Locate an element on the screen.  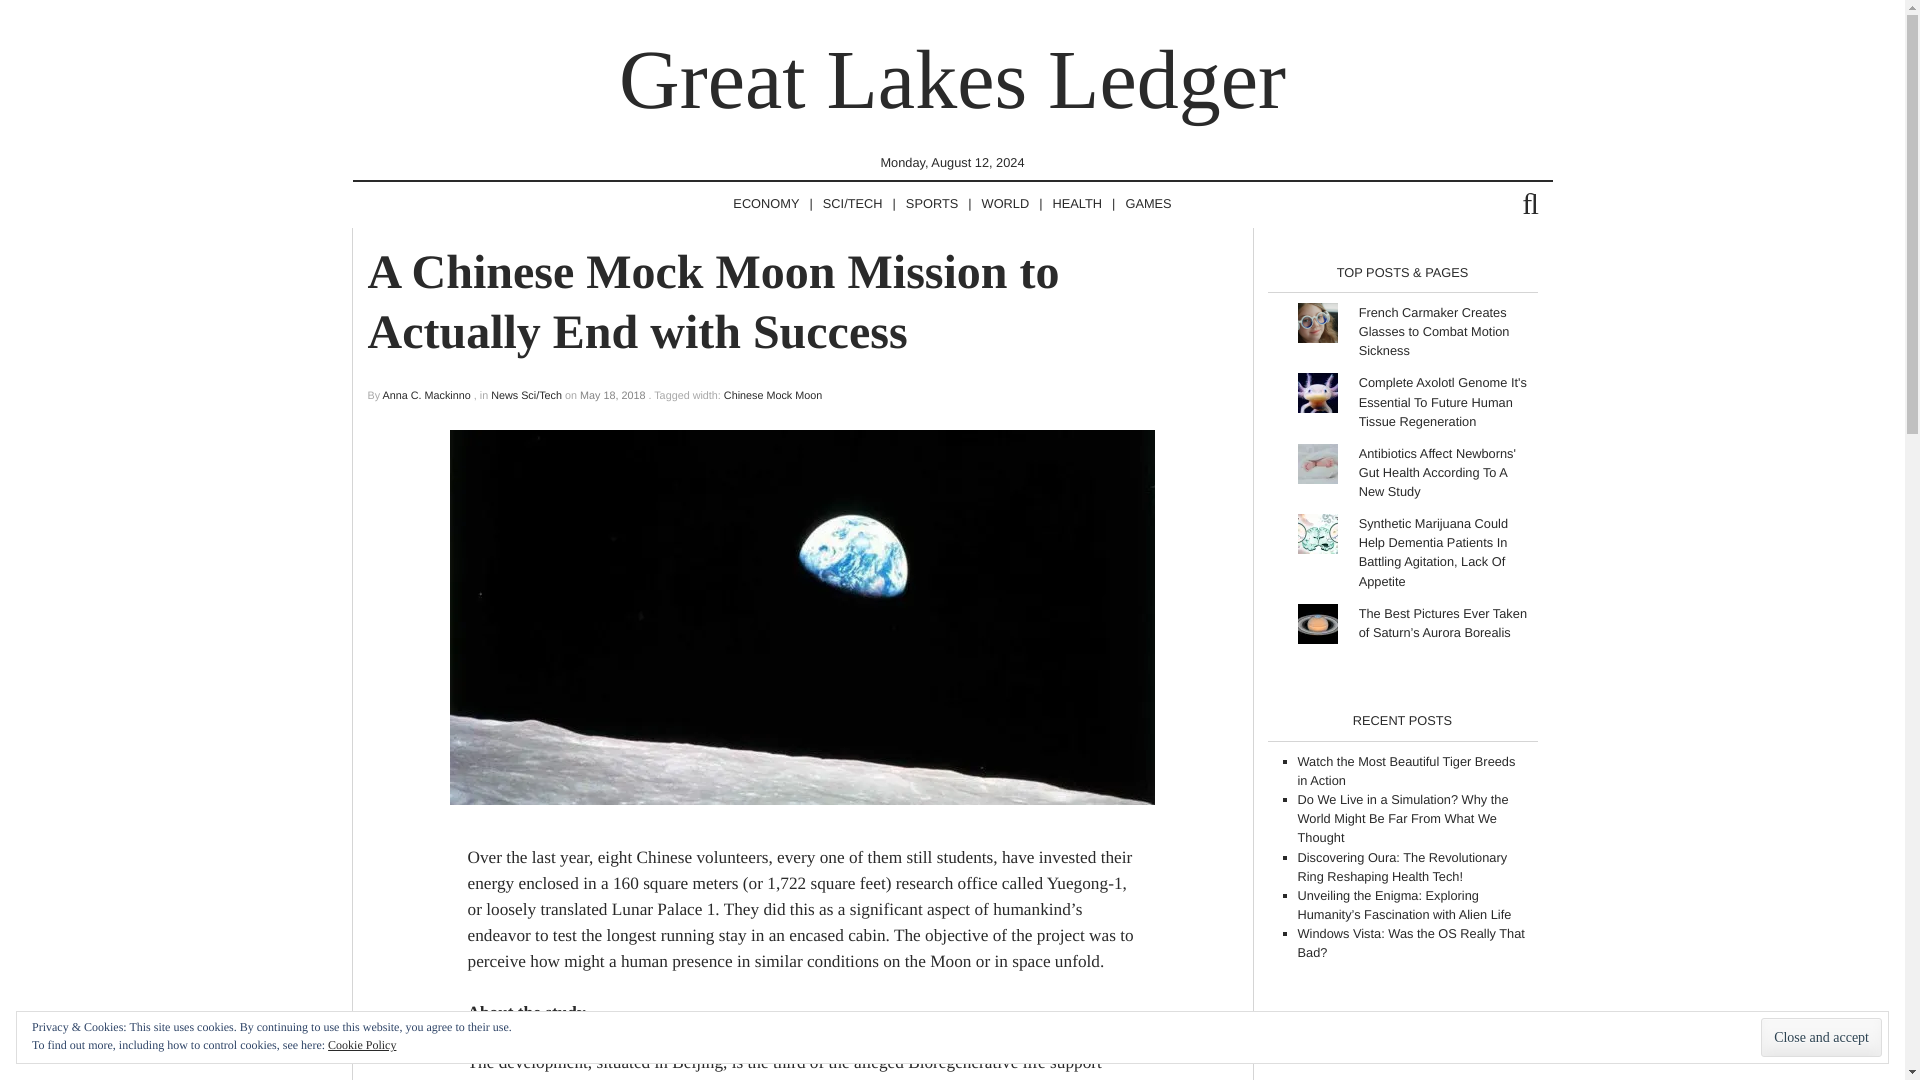
HEALTH is located at coordinates (1078, 204).